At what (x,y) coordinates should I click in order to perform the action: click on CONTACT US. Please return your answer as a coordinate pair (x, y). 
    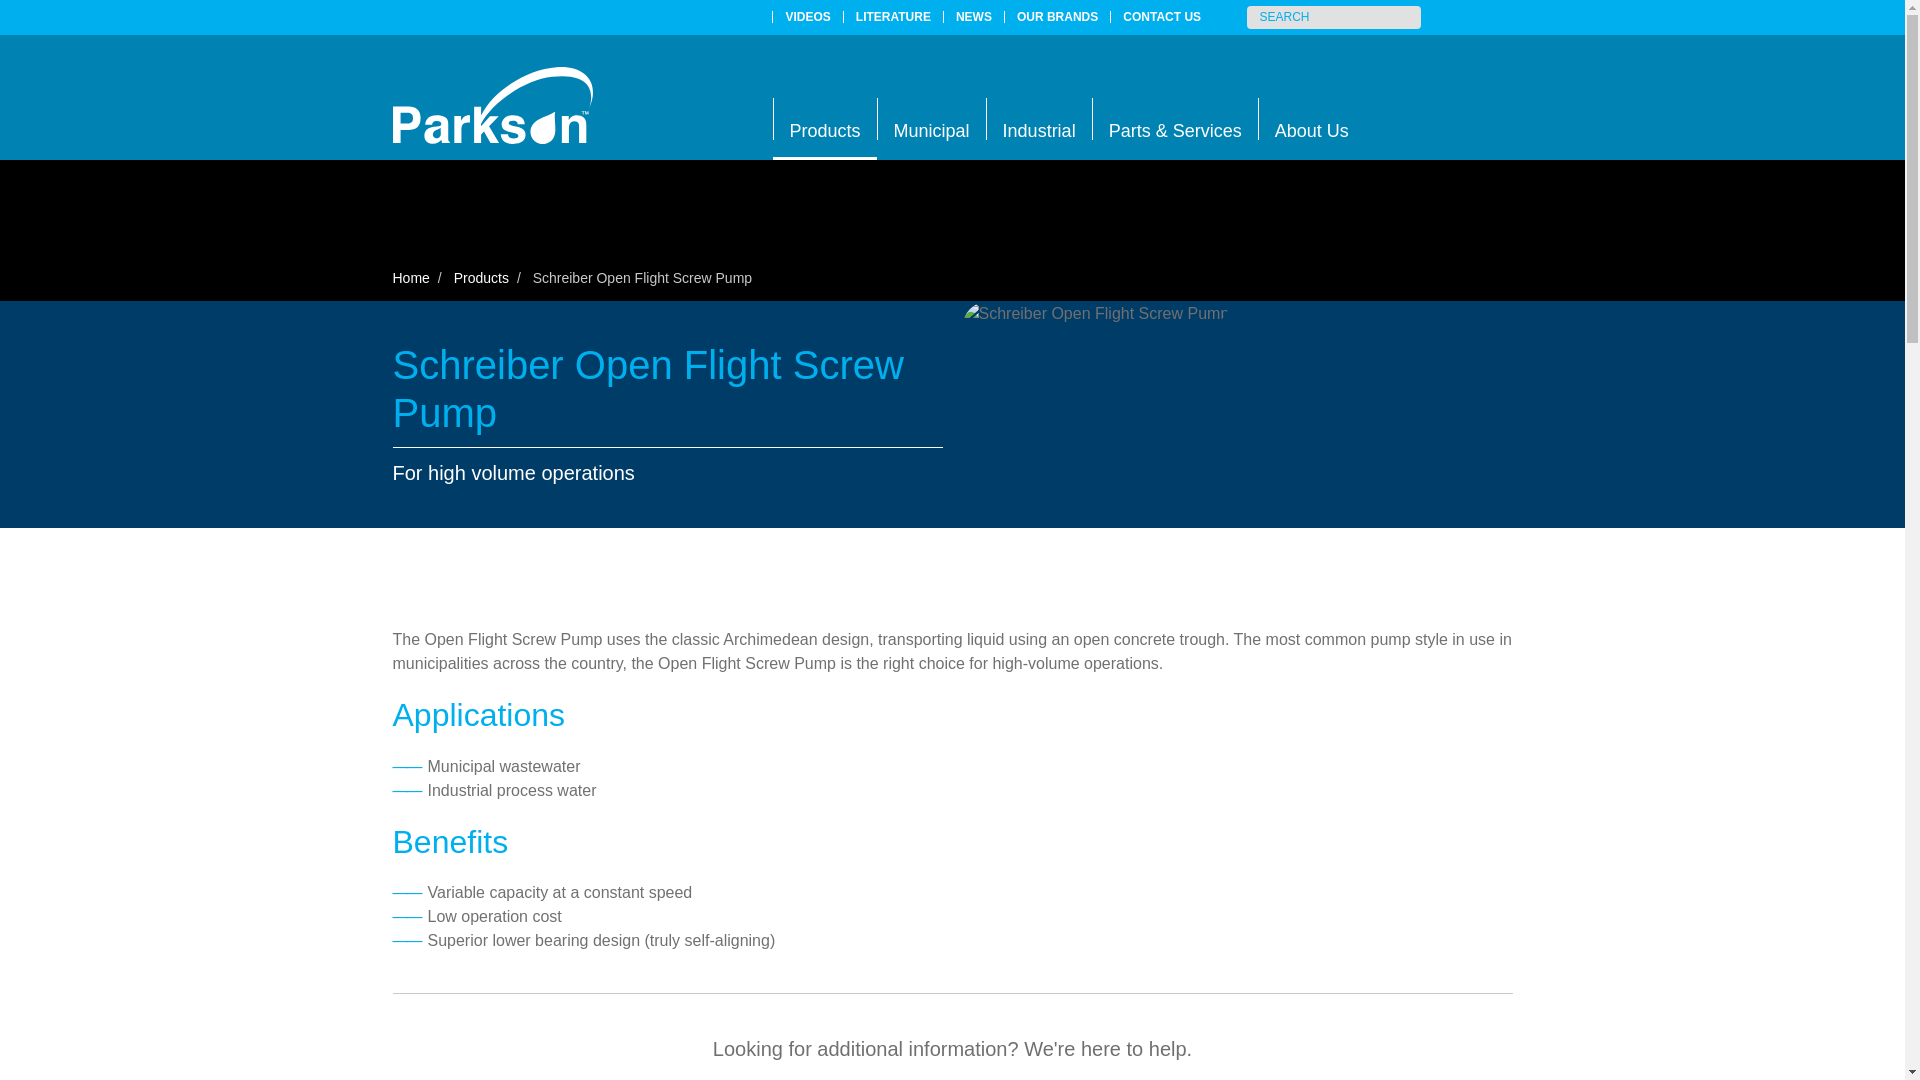
    Looking at the image, I should click on (1162, 16).